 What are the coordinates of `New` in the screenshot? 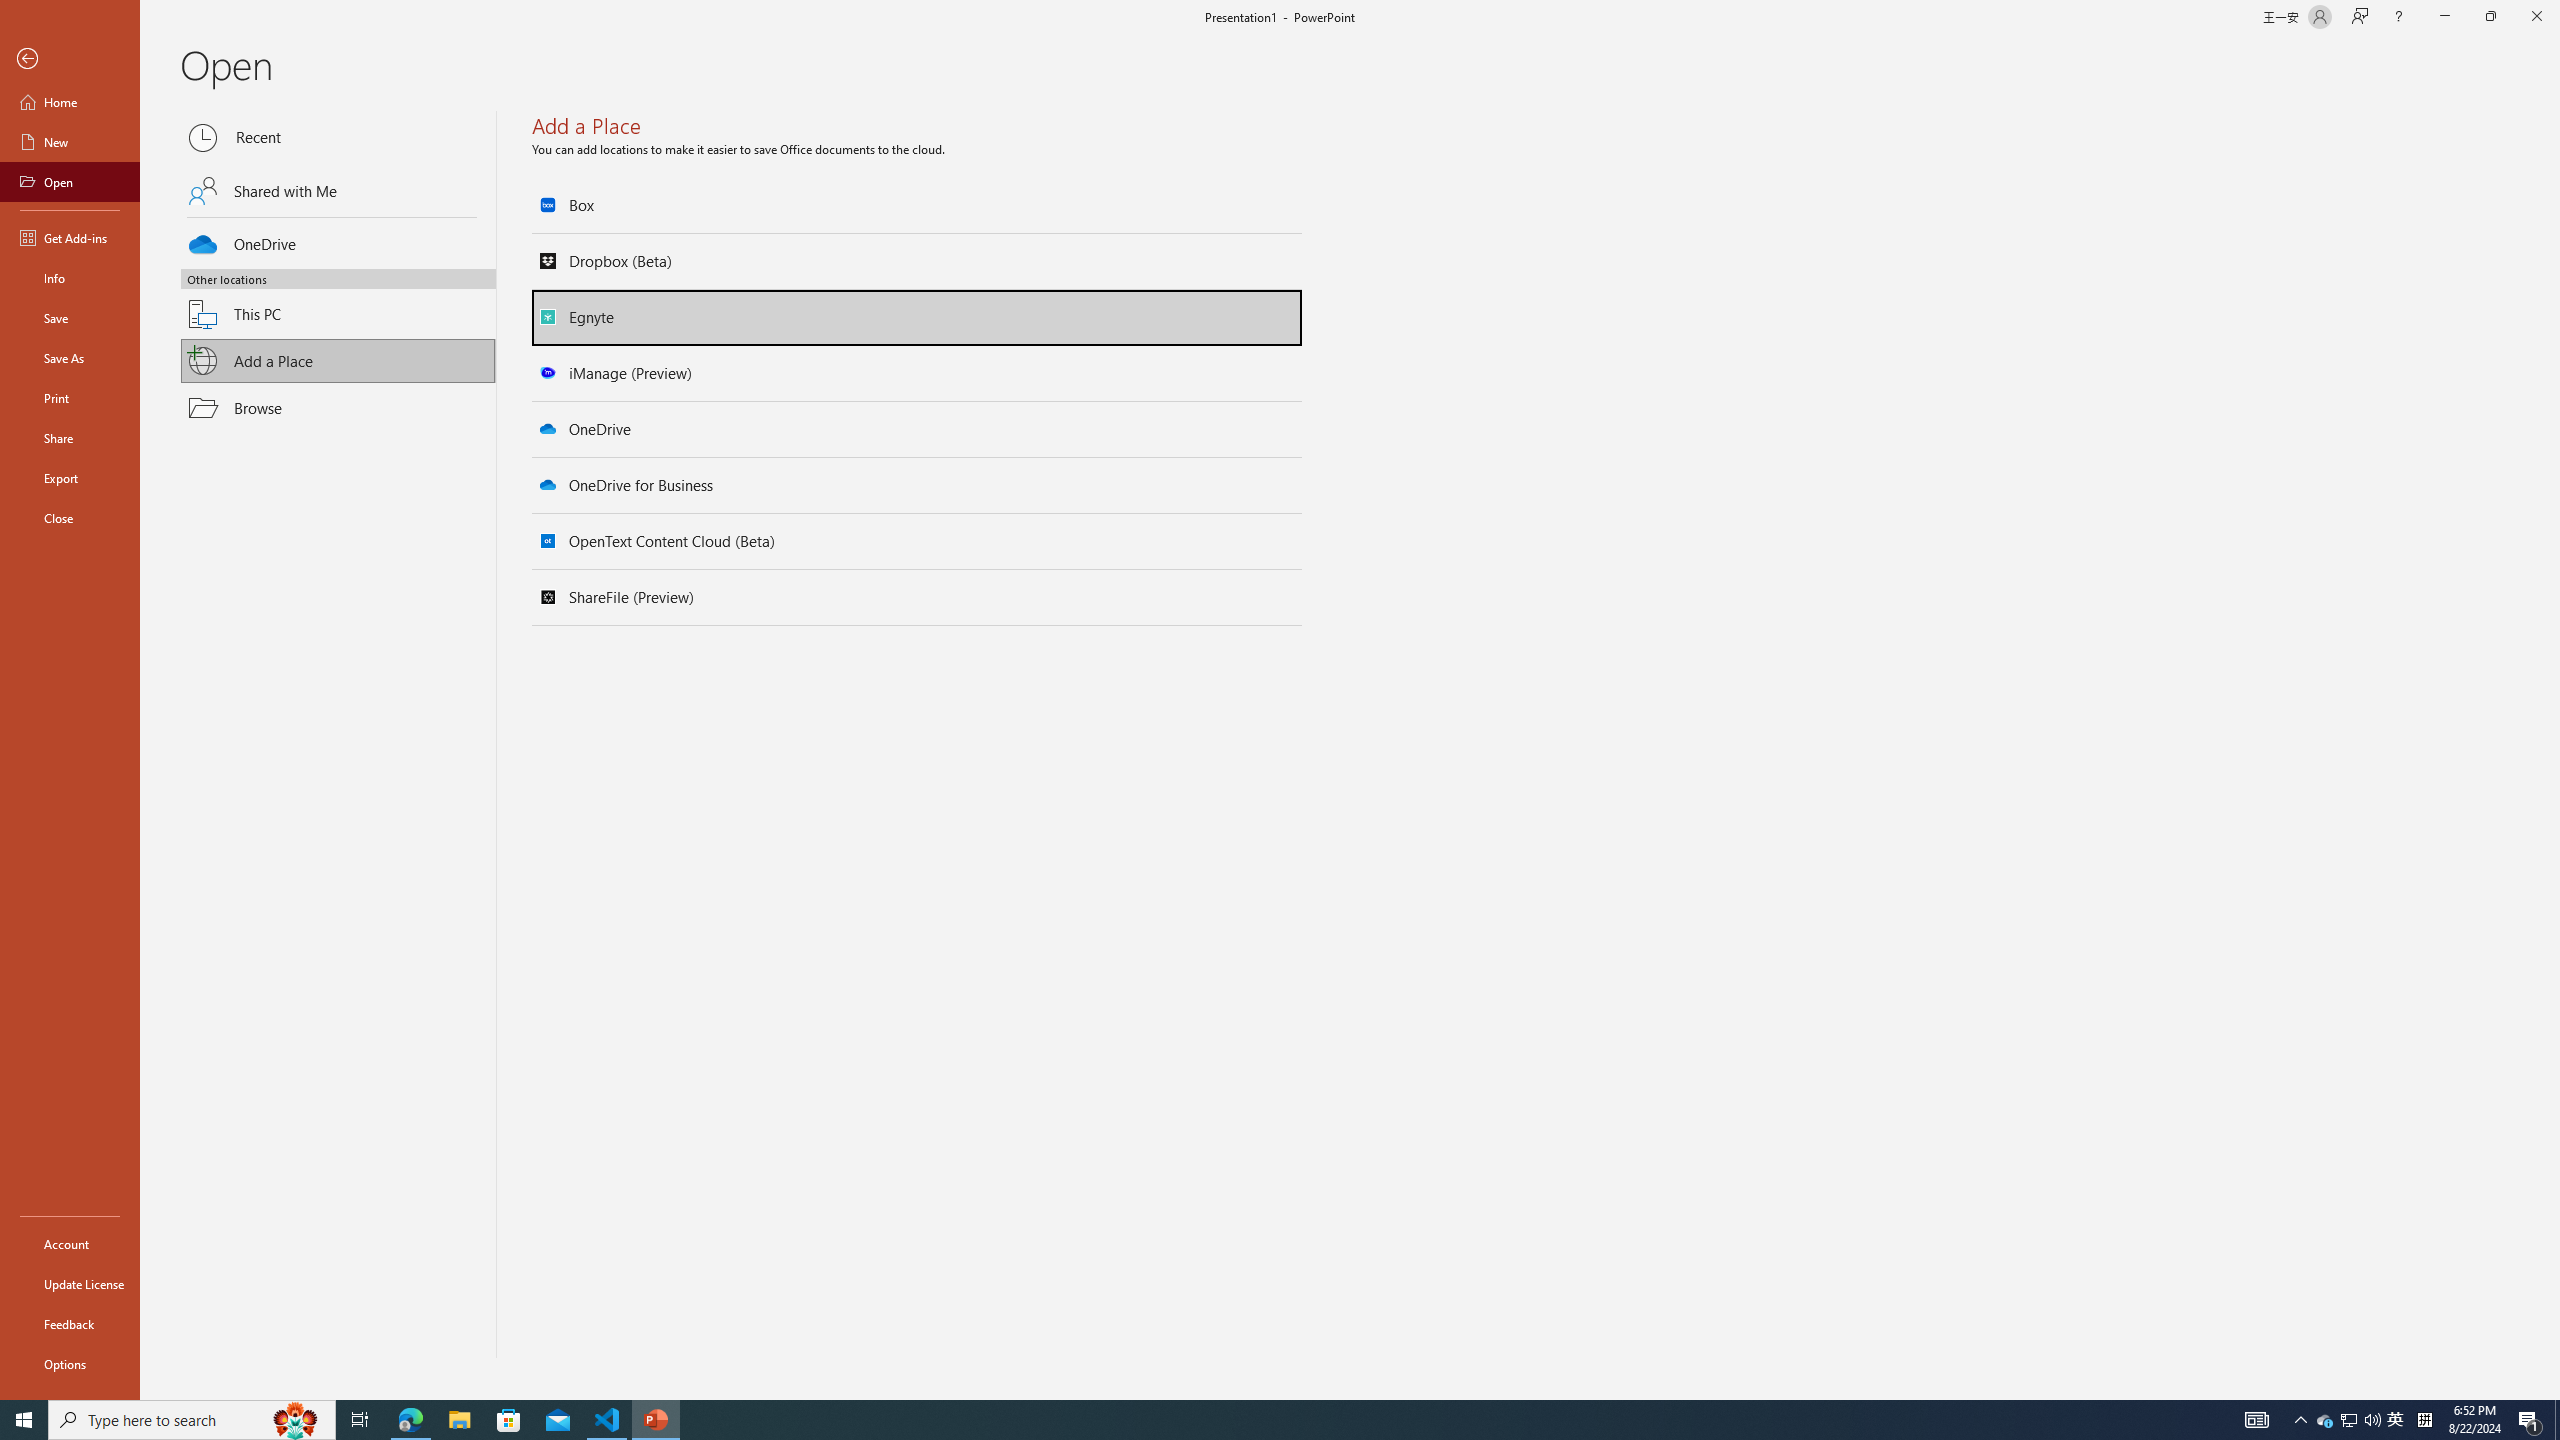 It's located at (70, 142).